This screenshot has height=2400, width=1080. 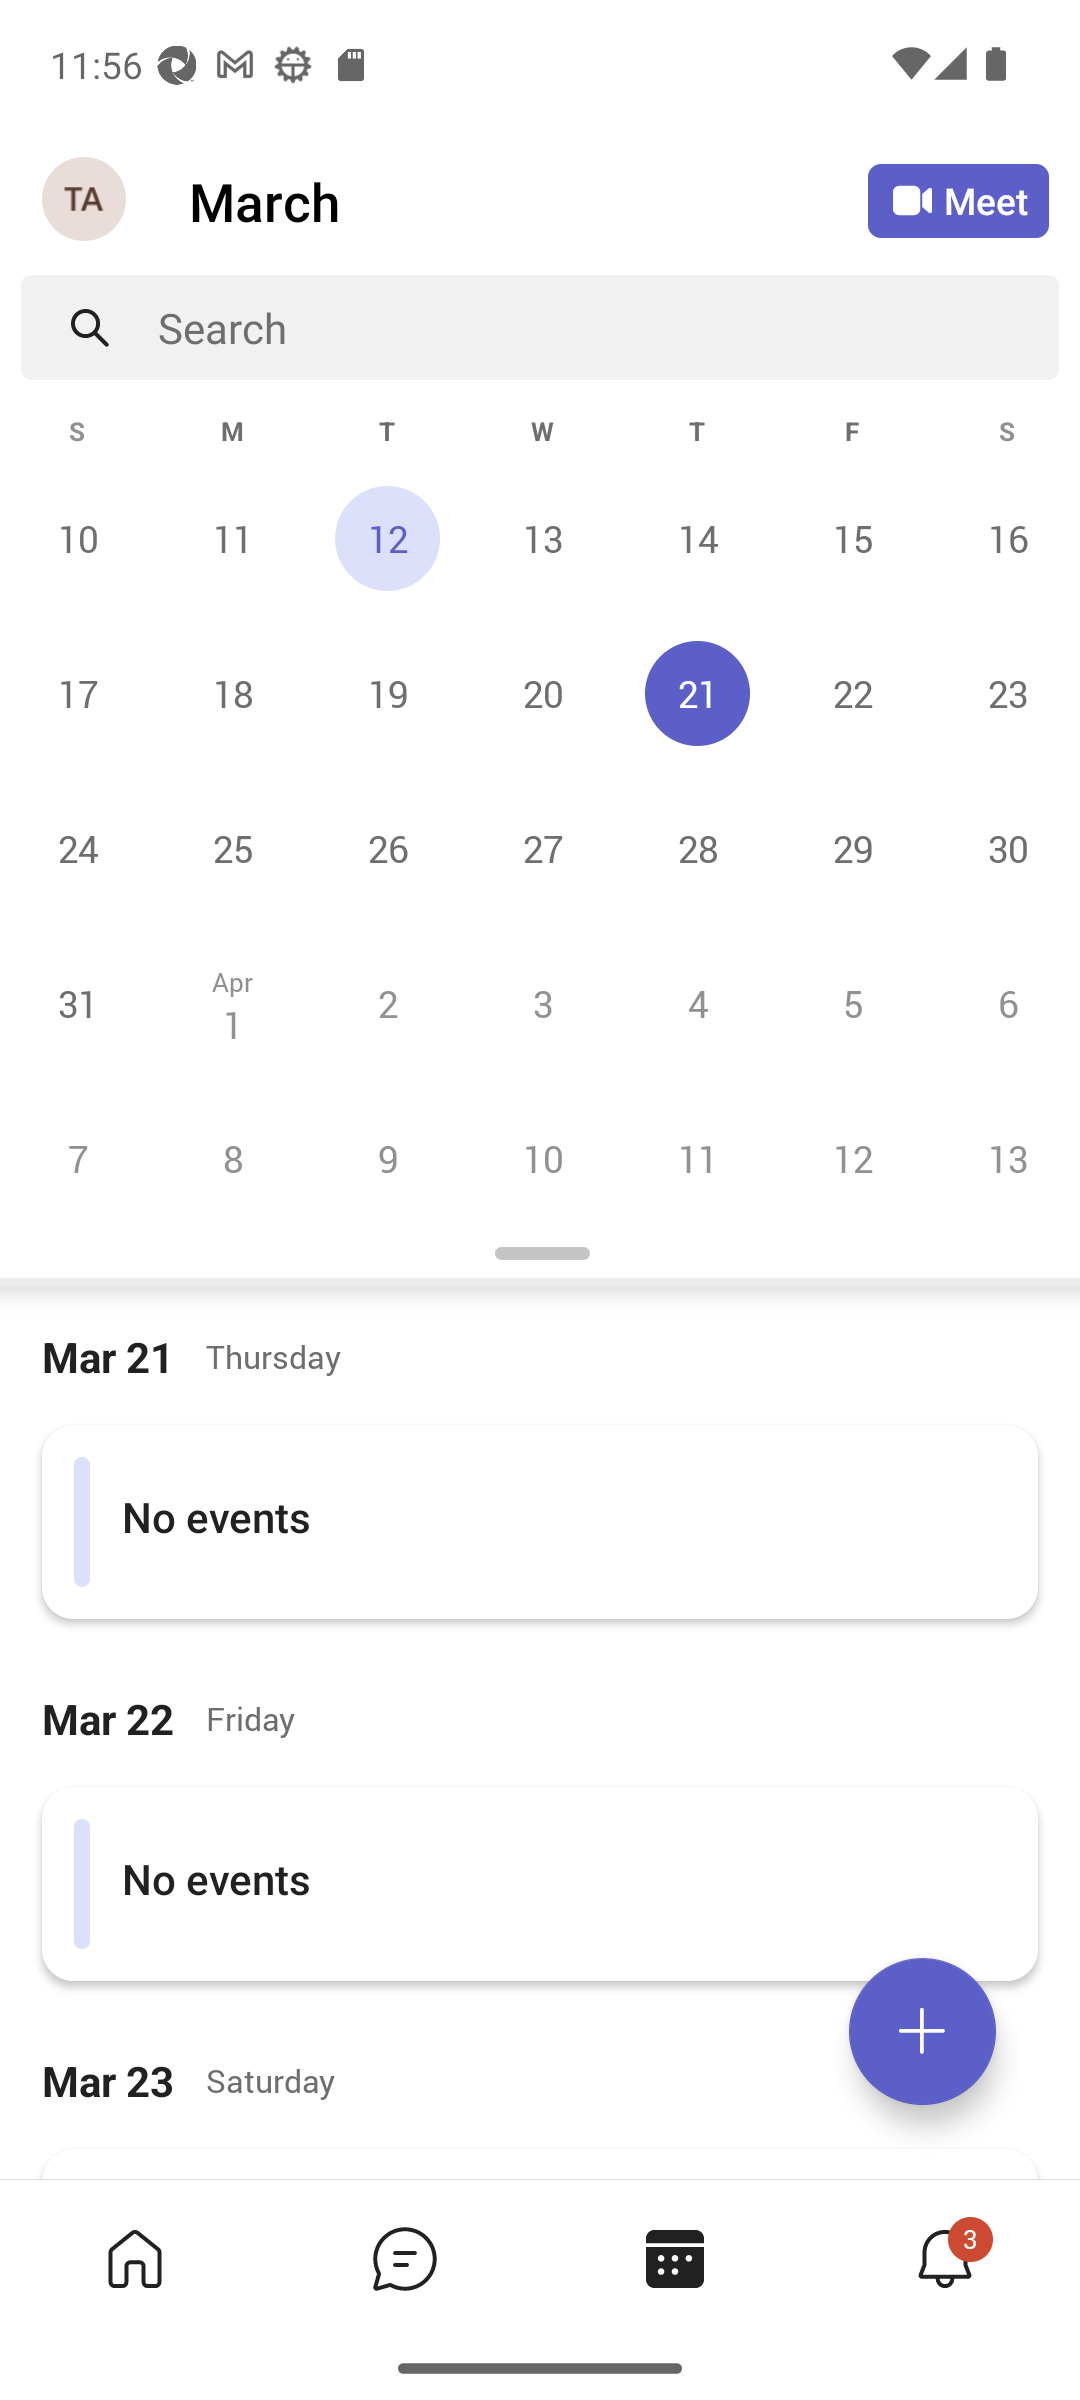 What do you see at coordinates (852, 693) in the screenshot?
I see `Friday, March 22 22` at bounding box center [852, 693].